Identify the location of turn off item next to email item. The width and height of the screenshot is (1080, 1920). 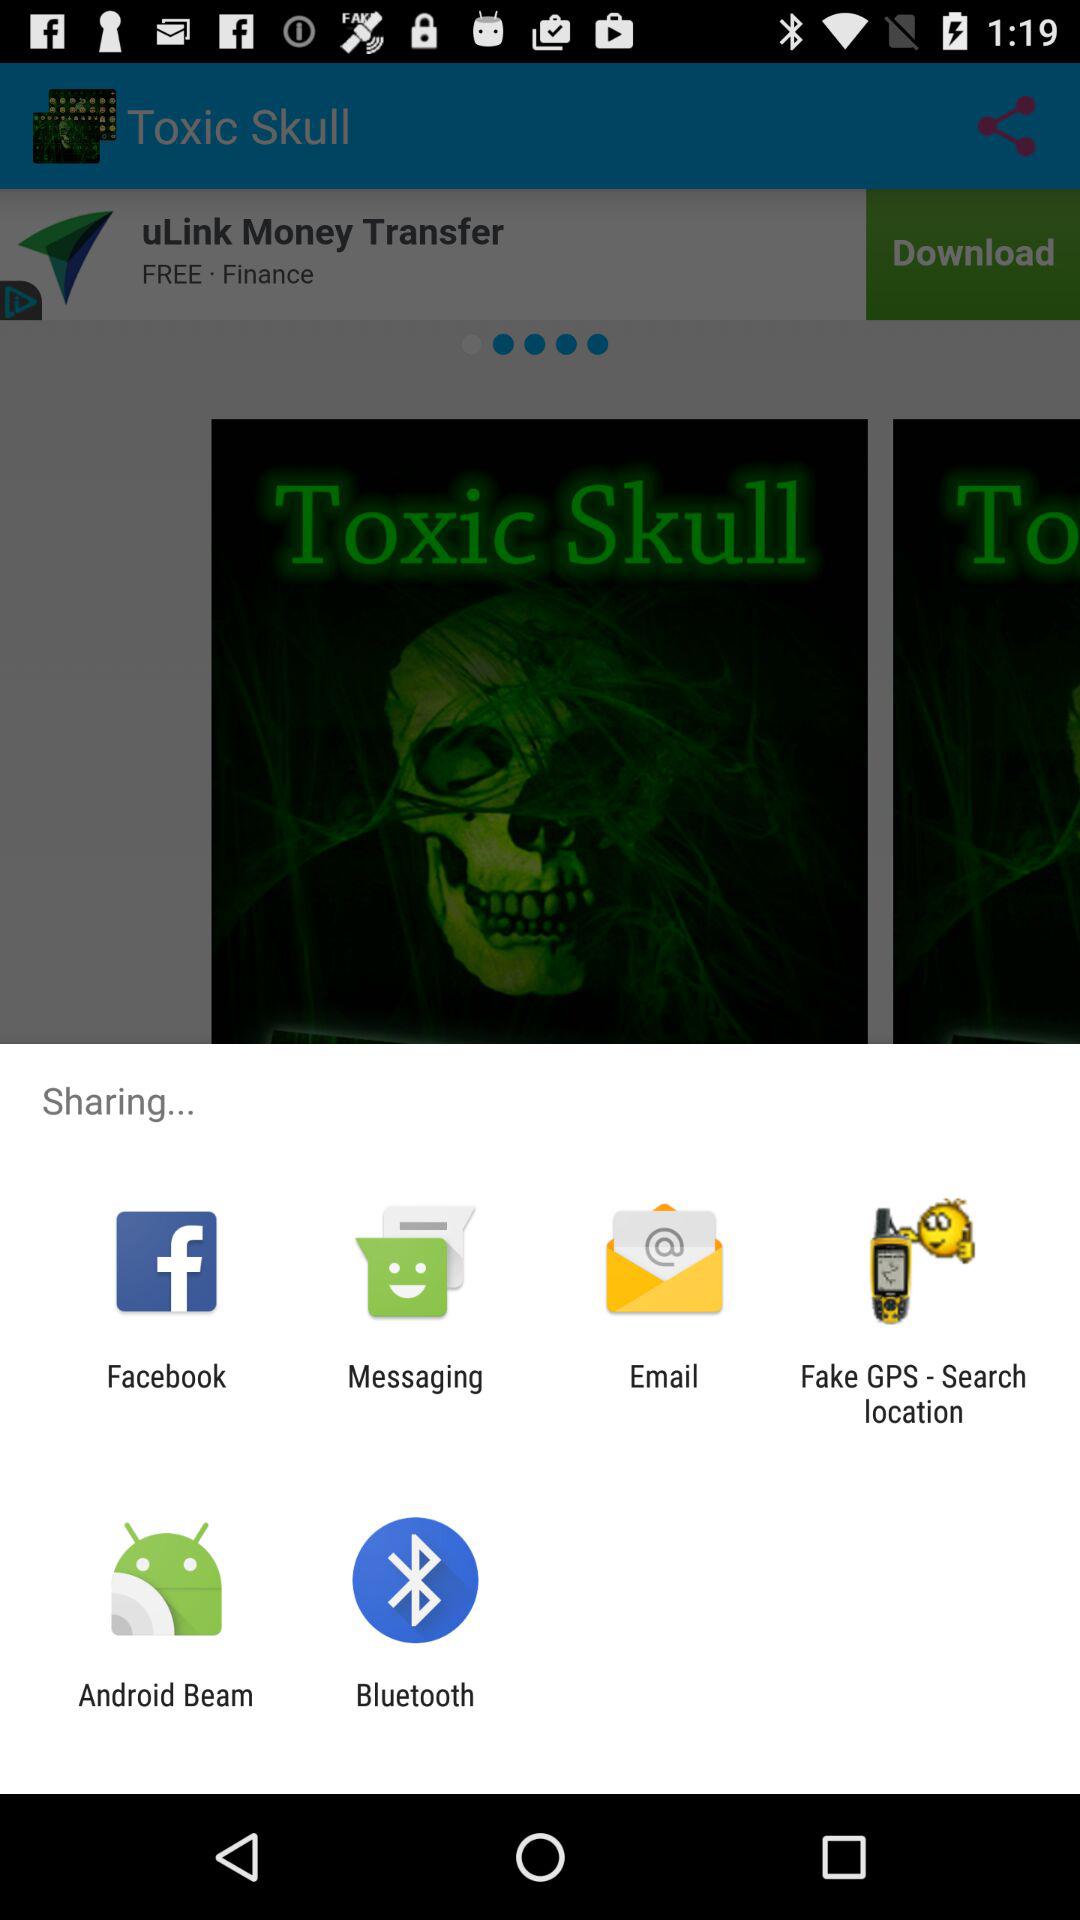
(415, 1393).